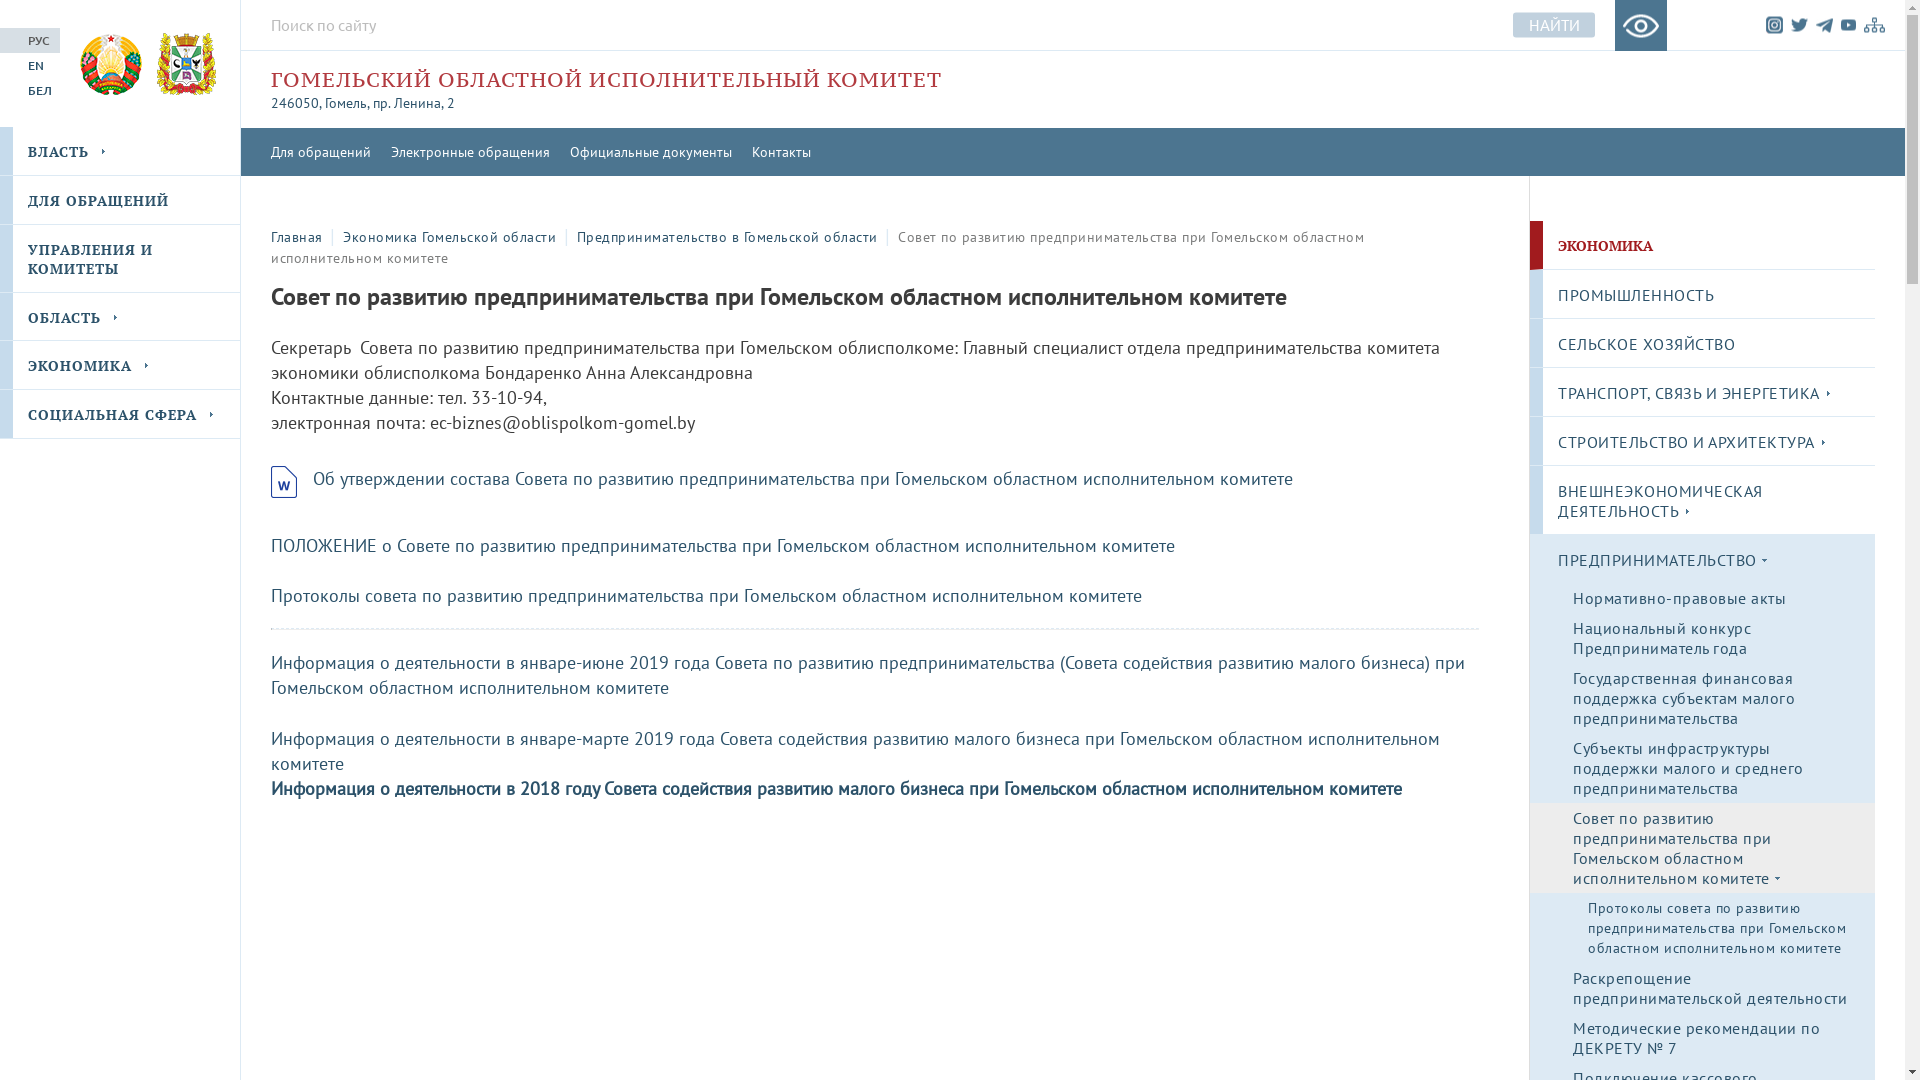  Describe the element at coordinates (30, 65) in the screenshot. I see `EN` at that location.